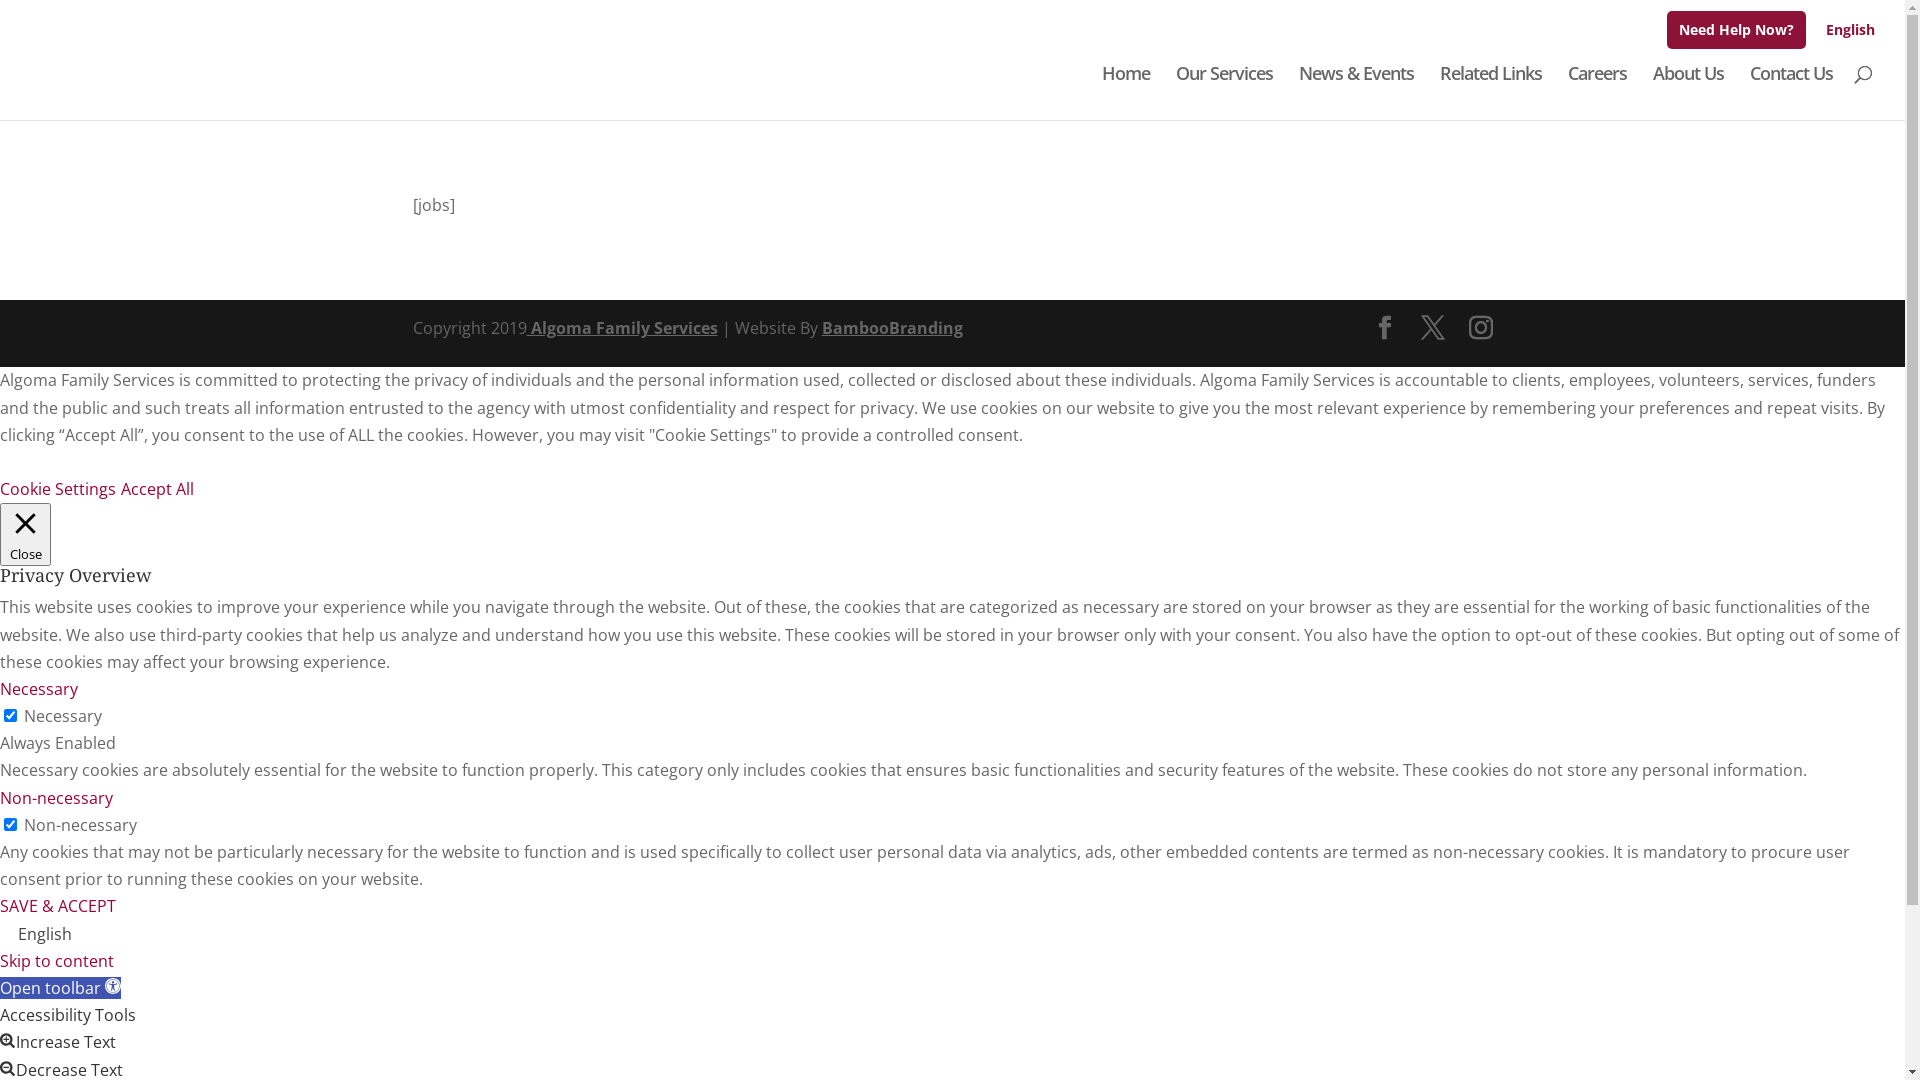 The height and width of the screenshot is (1080, 1920). I want to click on Necessary, so click(39, 689).